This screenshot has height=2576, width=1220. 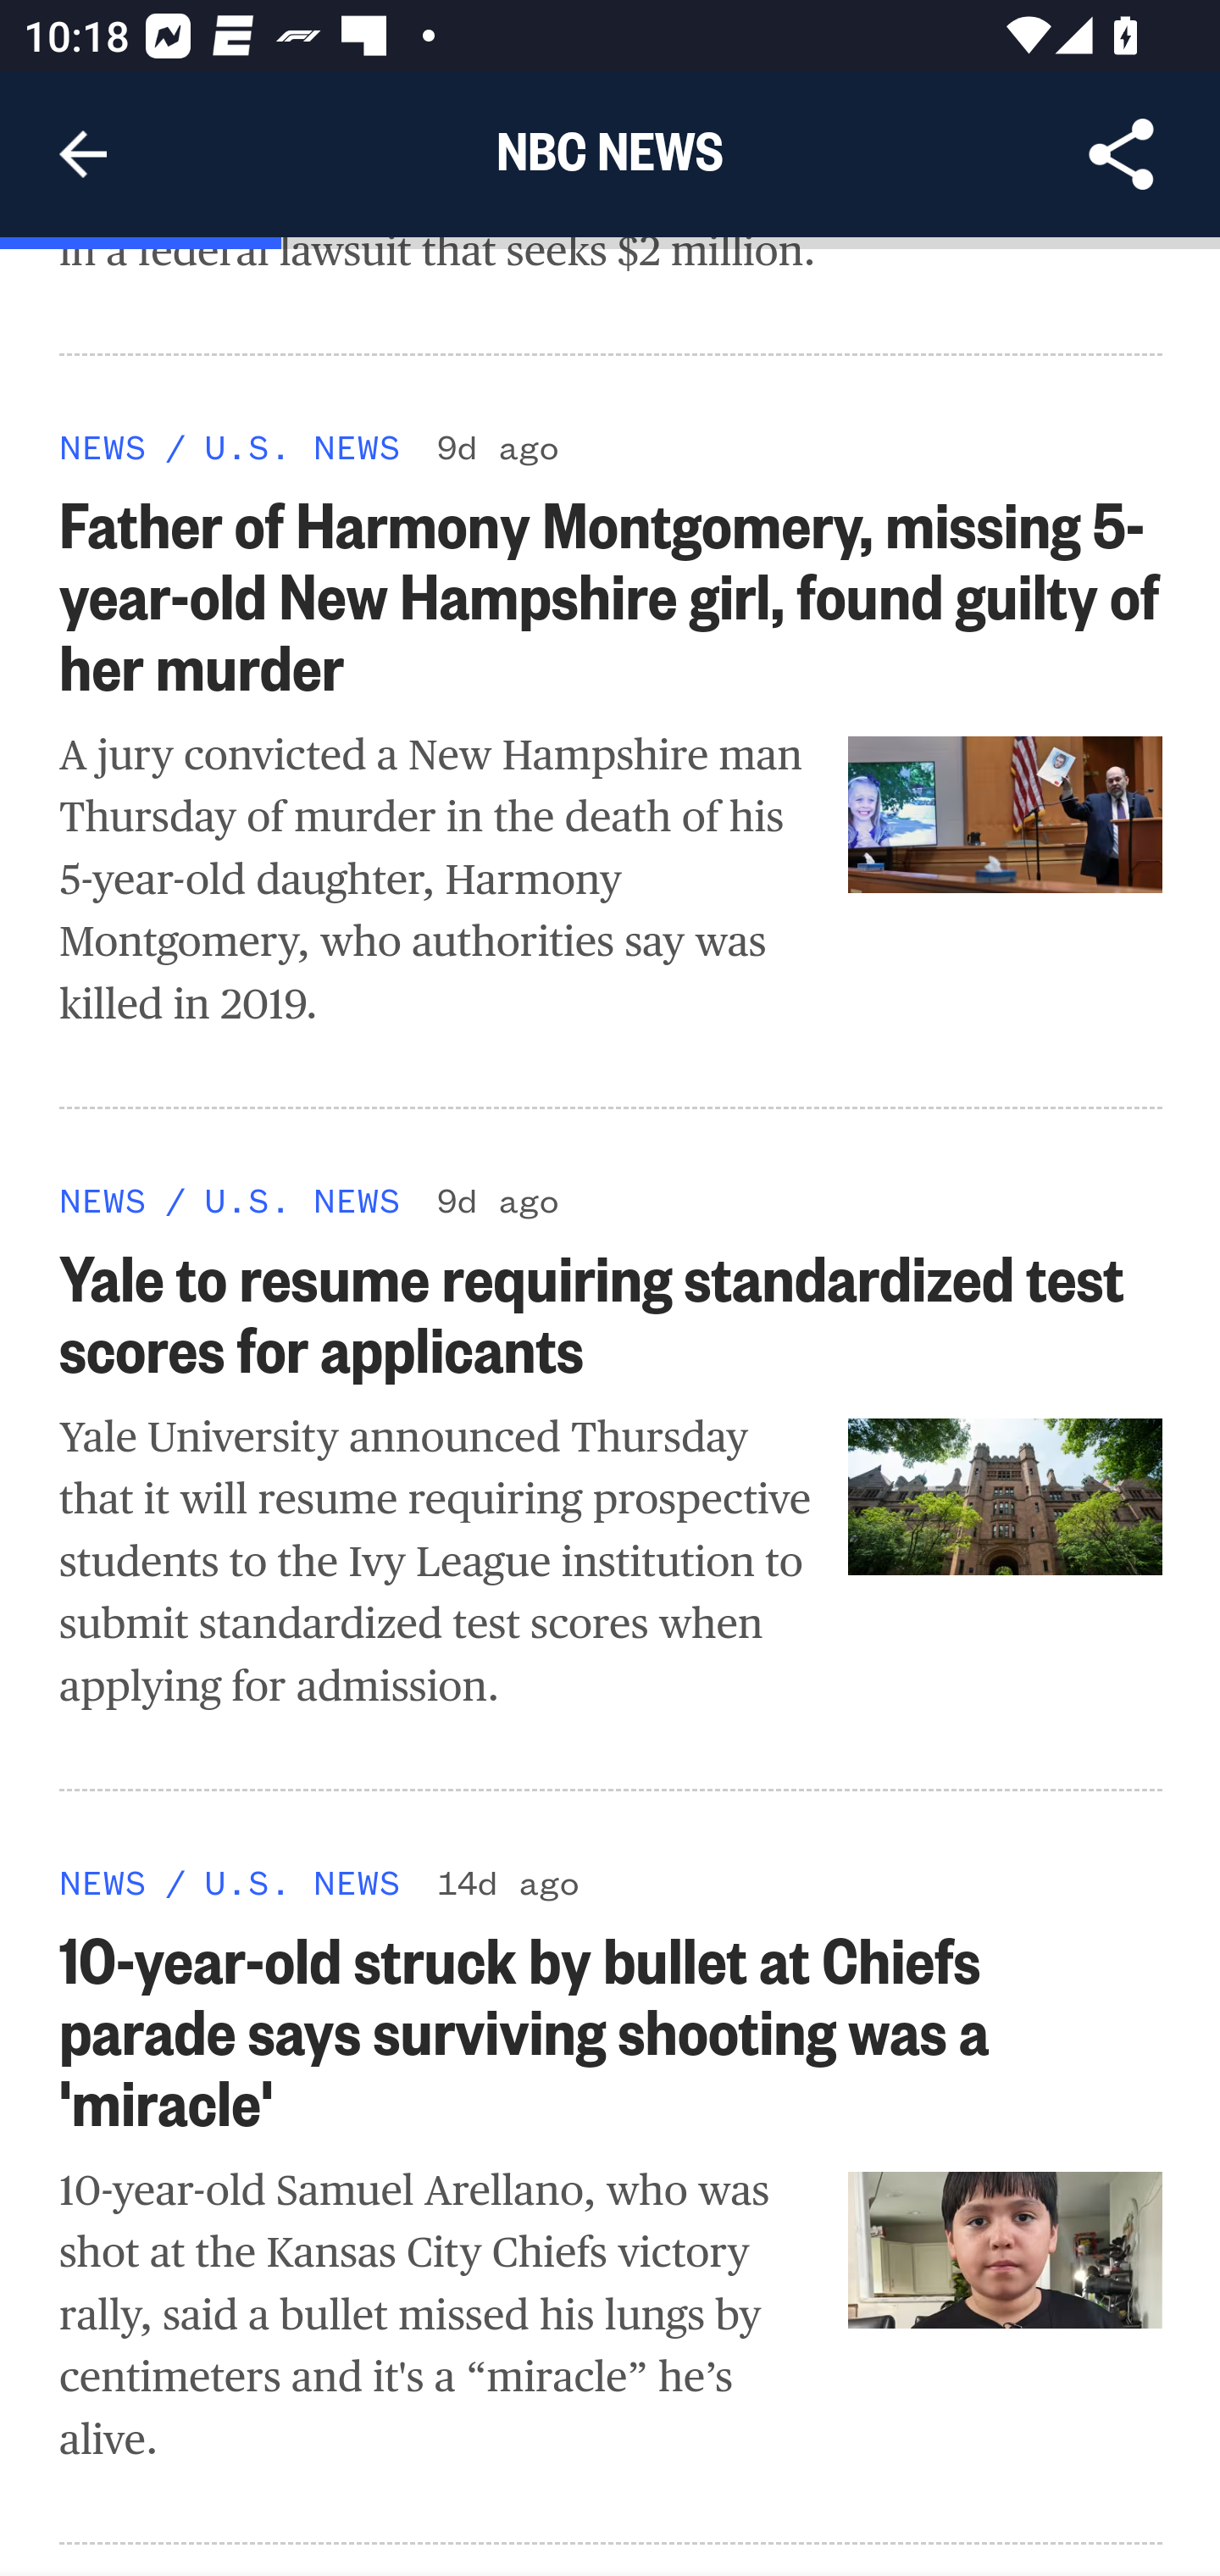 What do you see at coordinates (103, 1200) in the screenshot?
I see `NEWS NEWS NEWS` at bounding box center [103, 1200].